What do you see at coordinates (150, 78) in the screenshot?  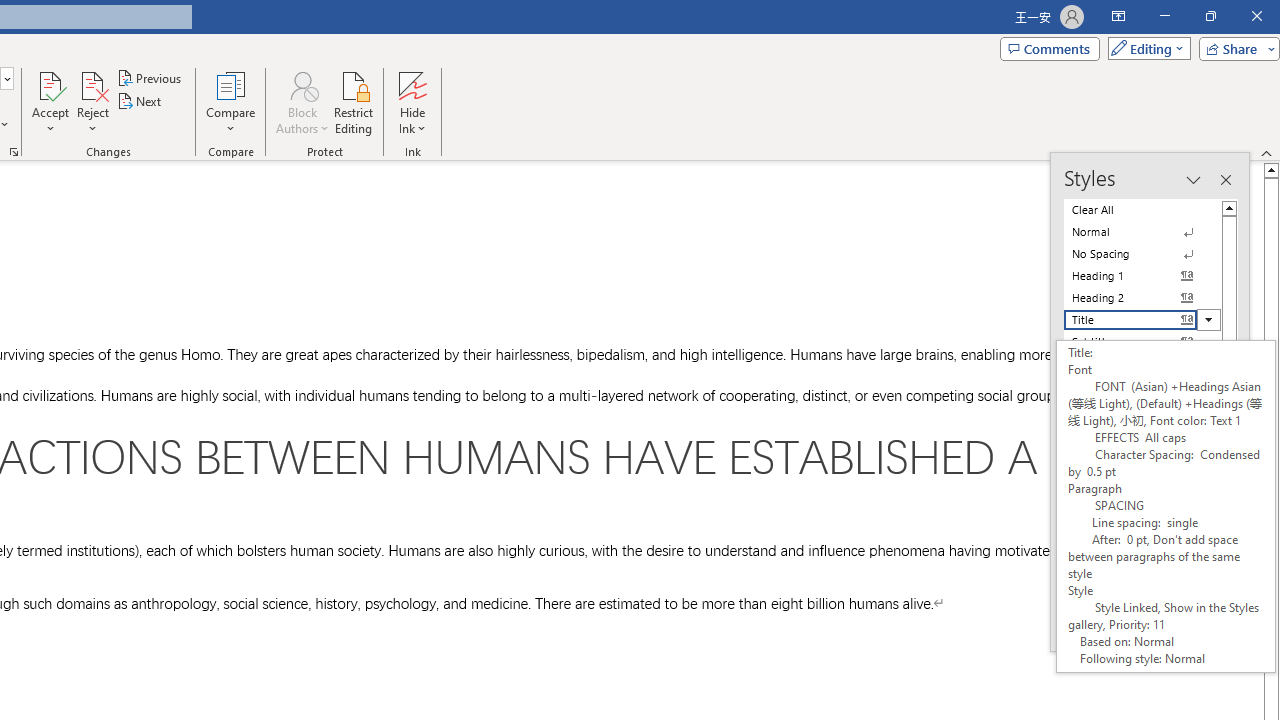 I see `Previous` at bounding box center [150, 78].